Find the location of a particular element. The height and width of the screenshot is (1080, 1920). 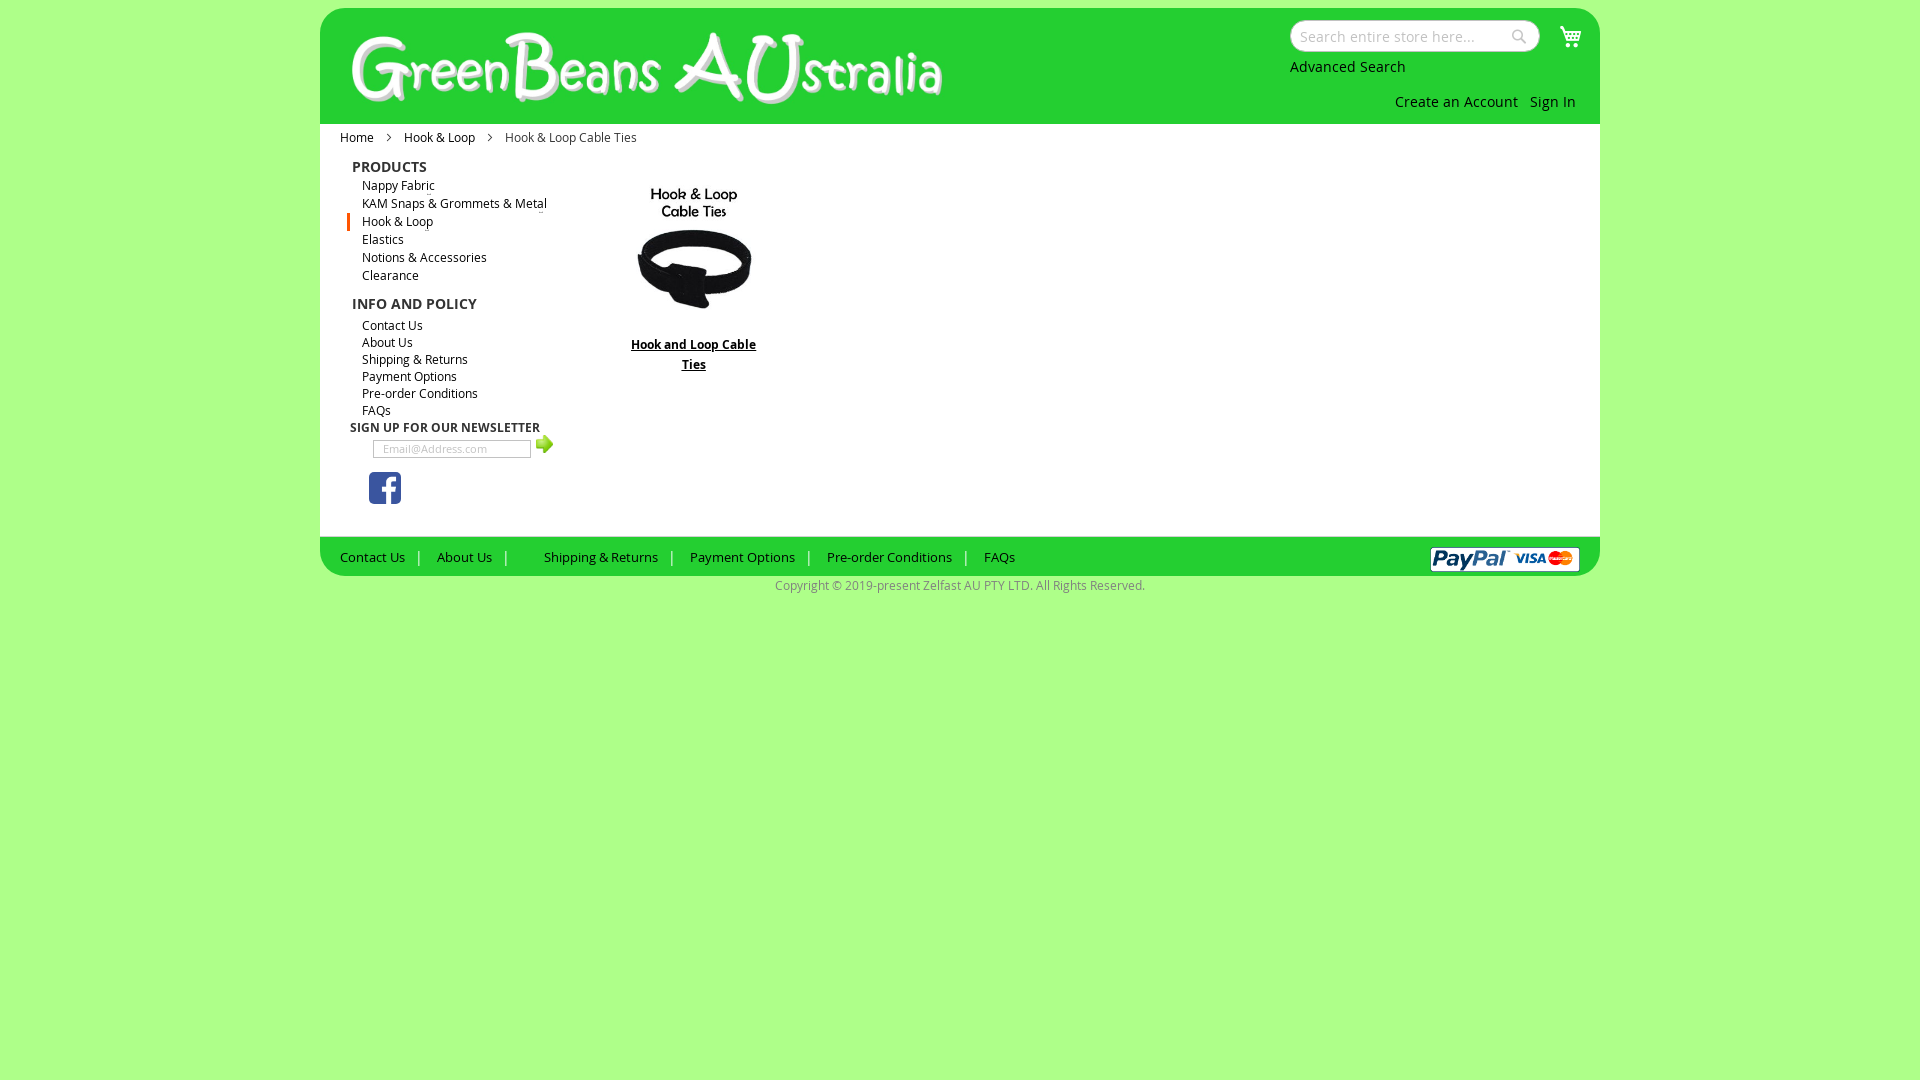

Nappy Fabric is located at coordinates (392, 190).